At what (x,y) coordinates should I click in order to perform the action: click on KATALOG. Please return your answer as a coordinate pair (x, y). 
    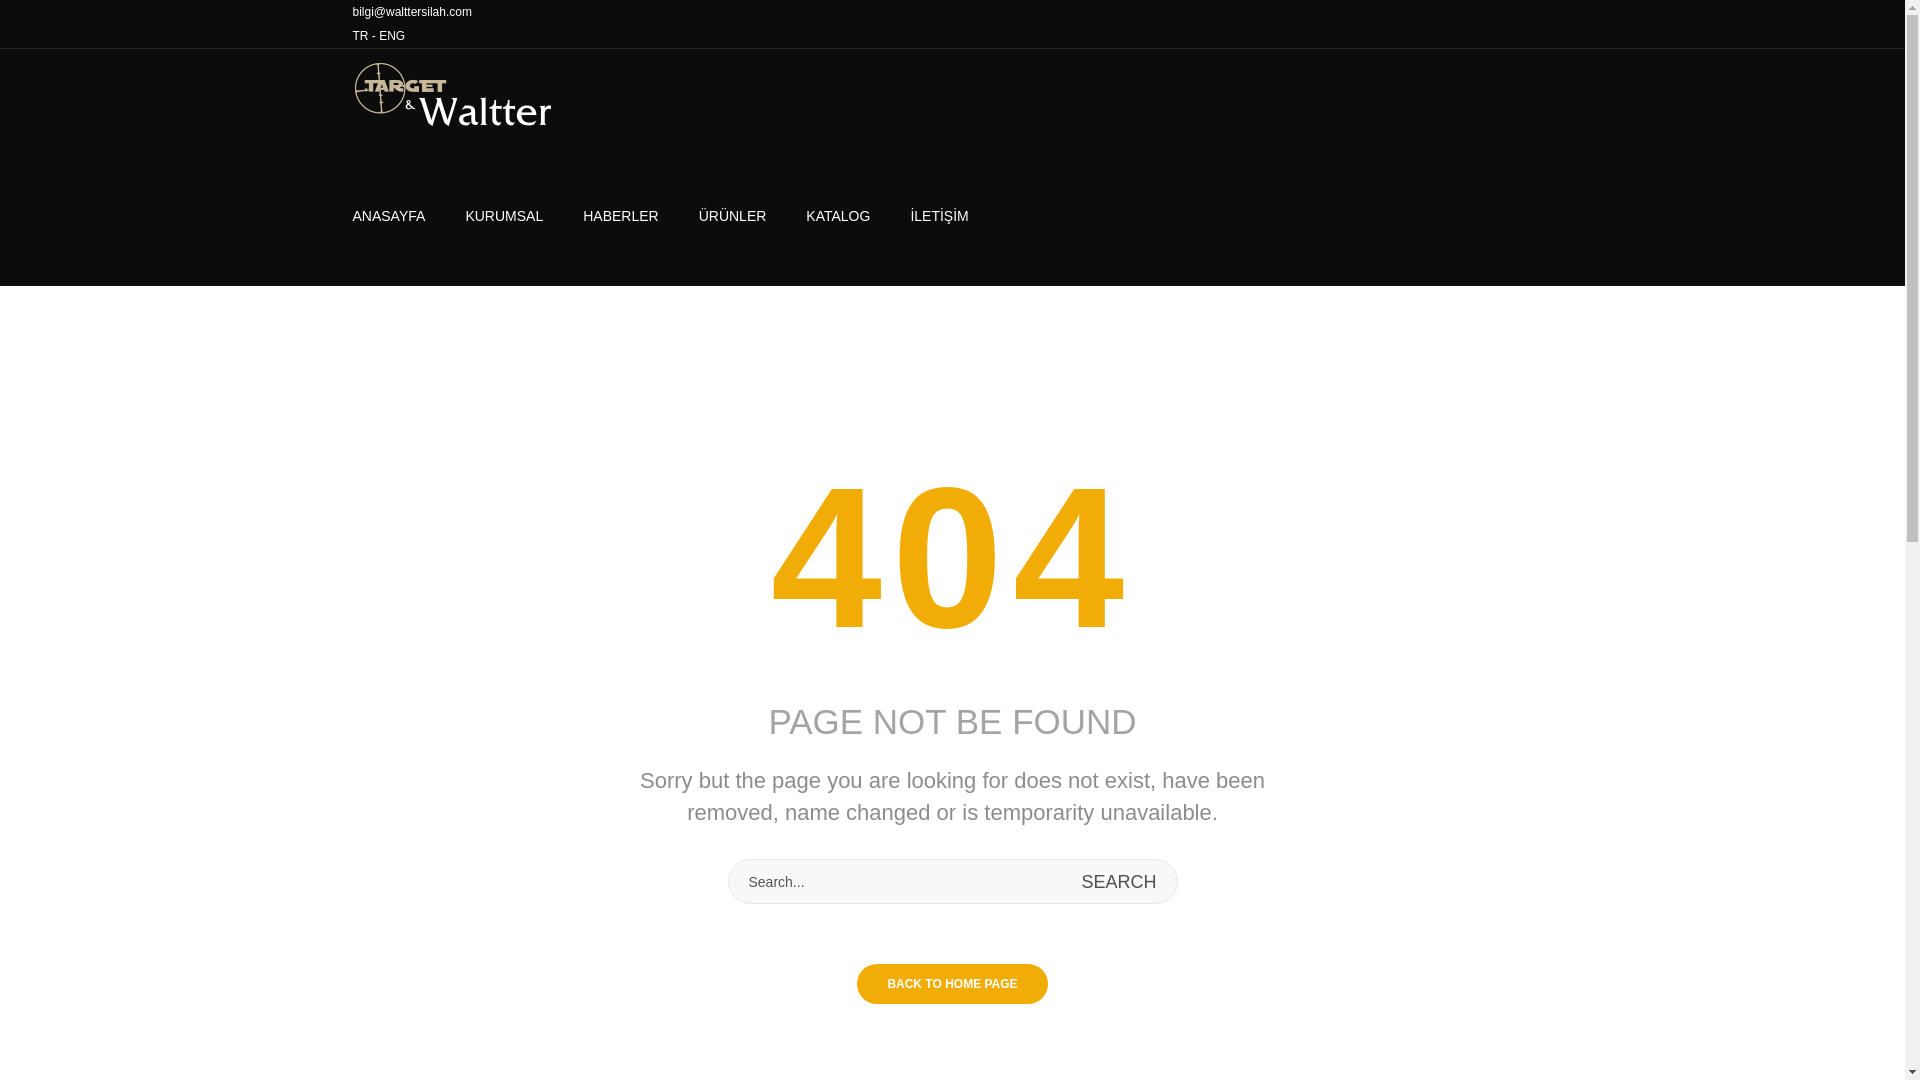
    Looking at the image, I should click on (838, 216).